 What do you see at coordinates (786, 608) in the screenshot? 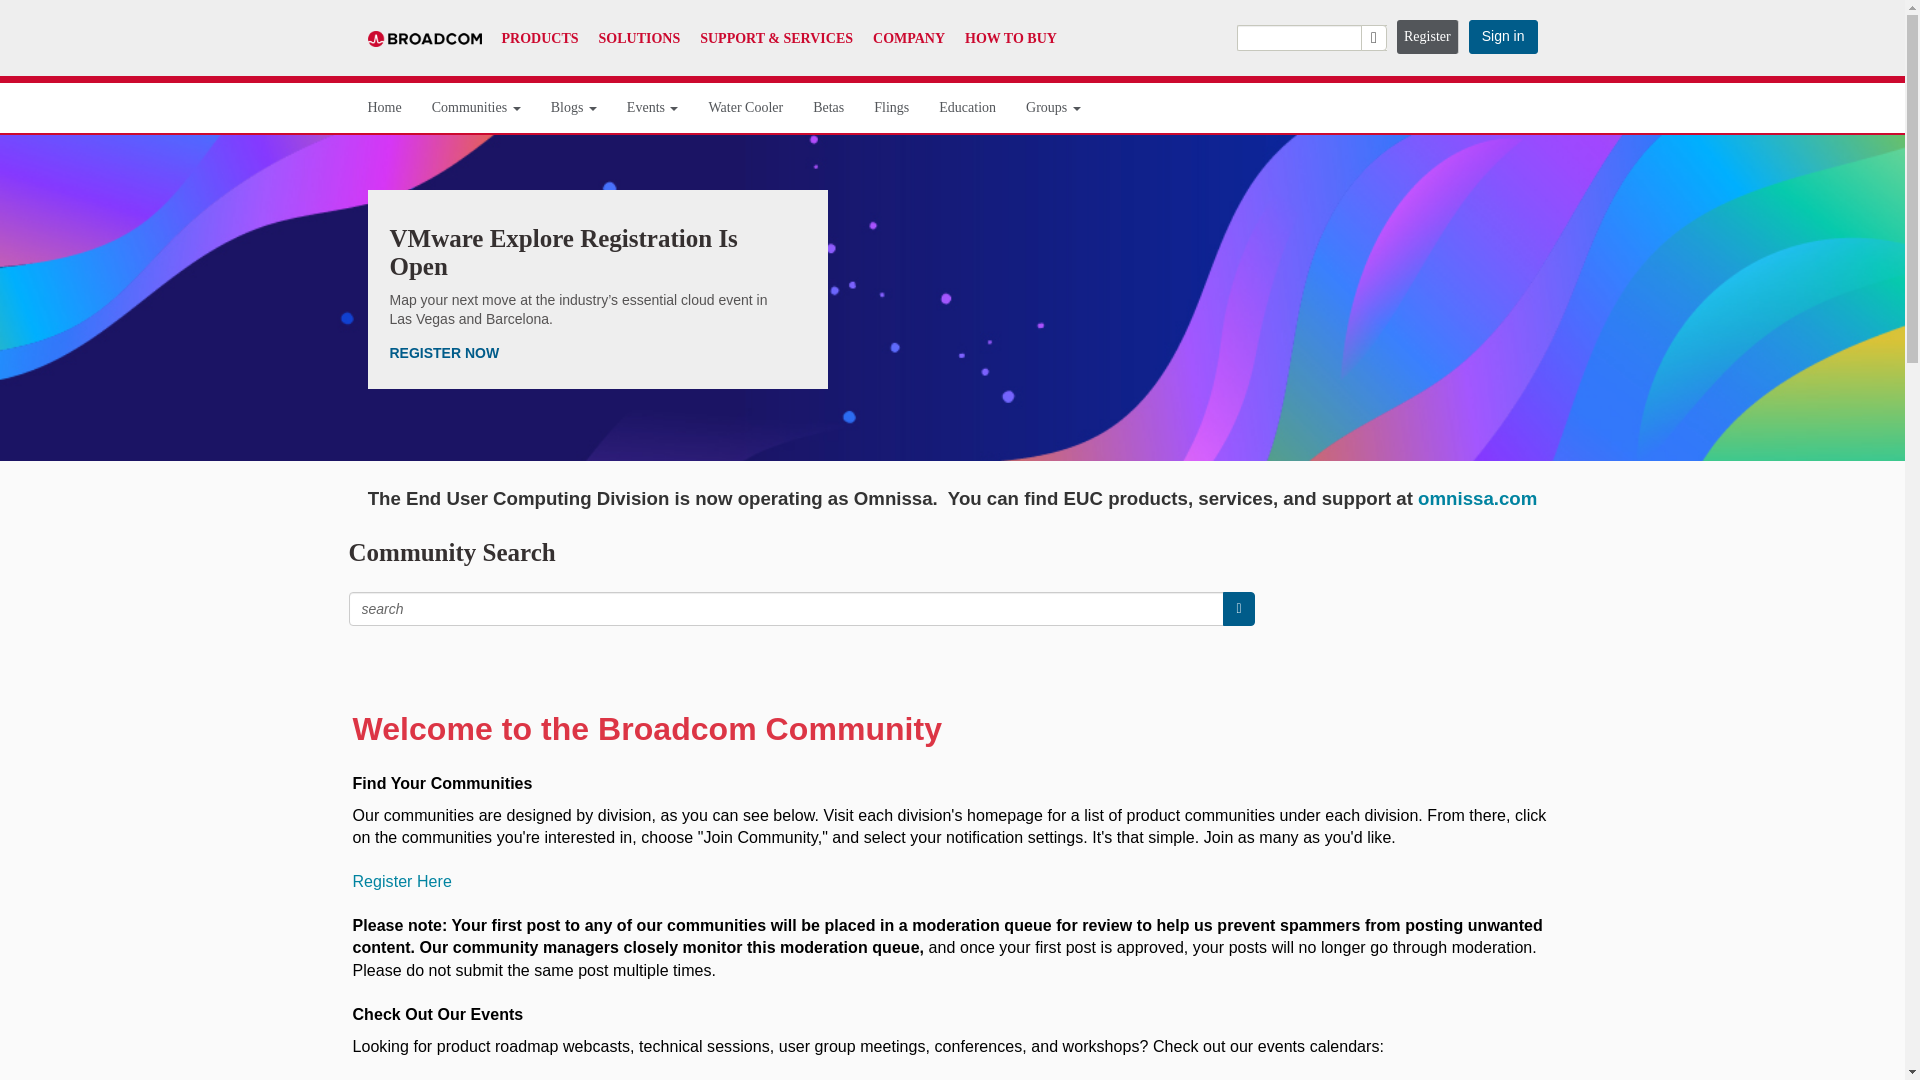
I see `search term input` at bounding box center [786, 608].